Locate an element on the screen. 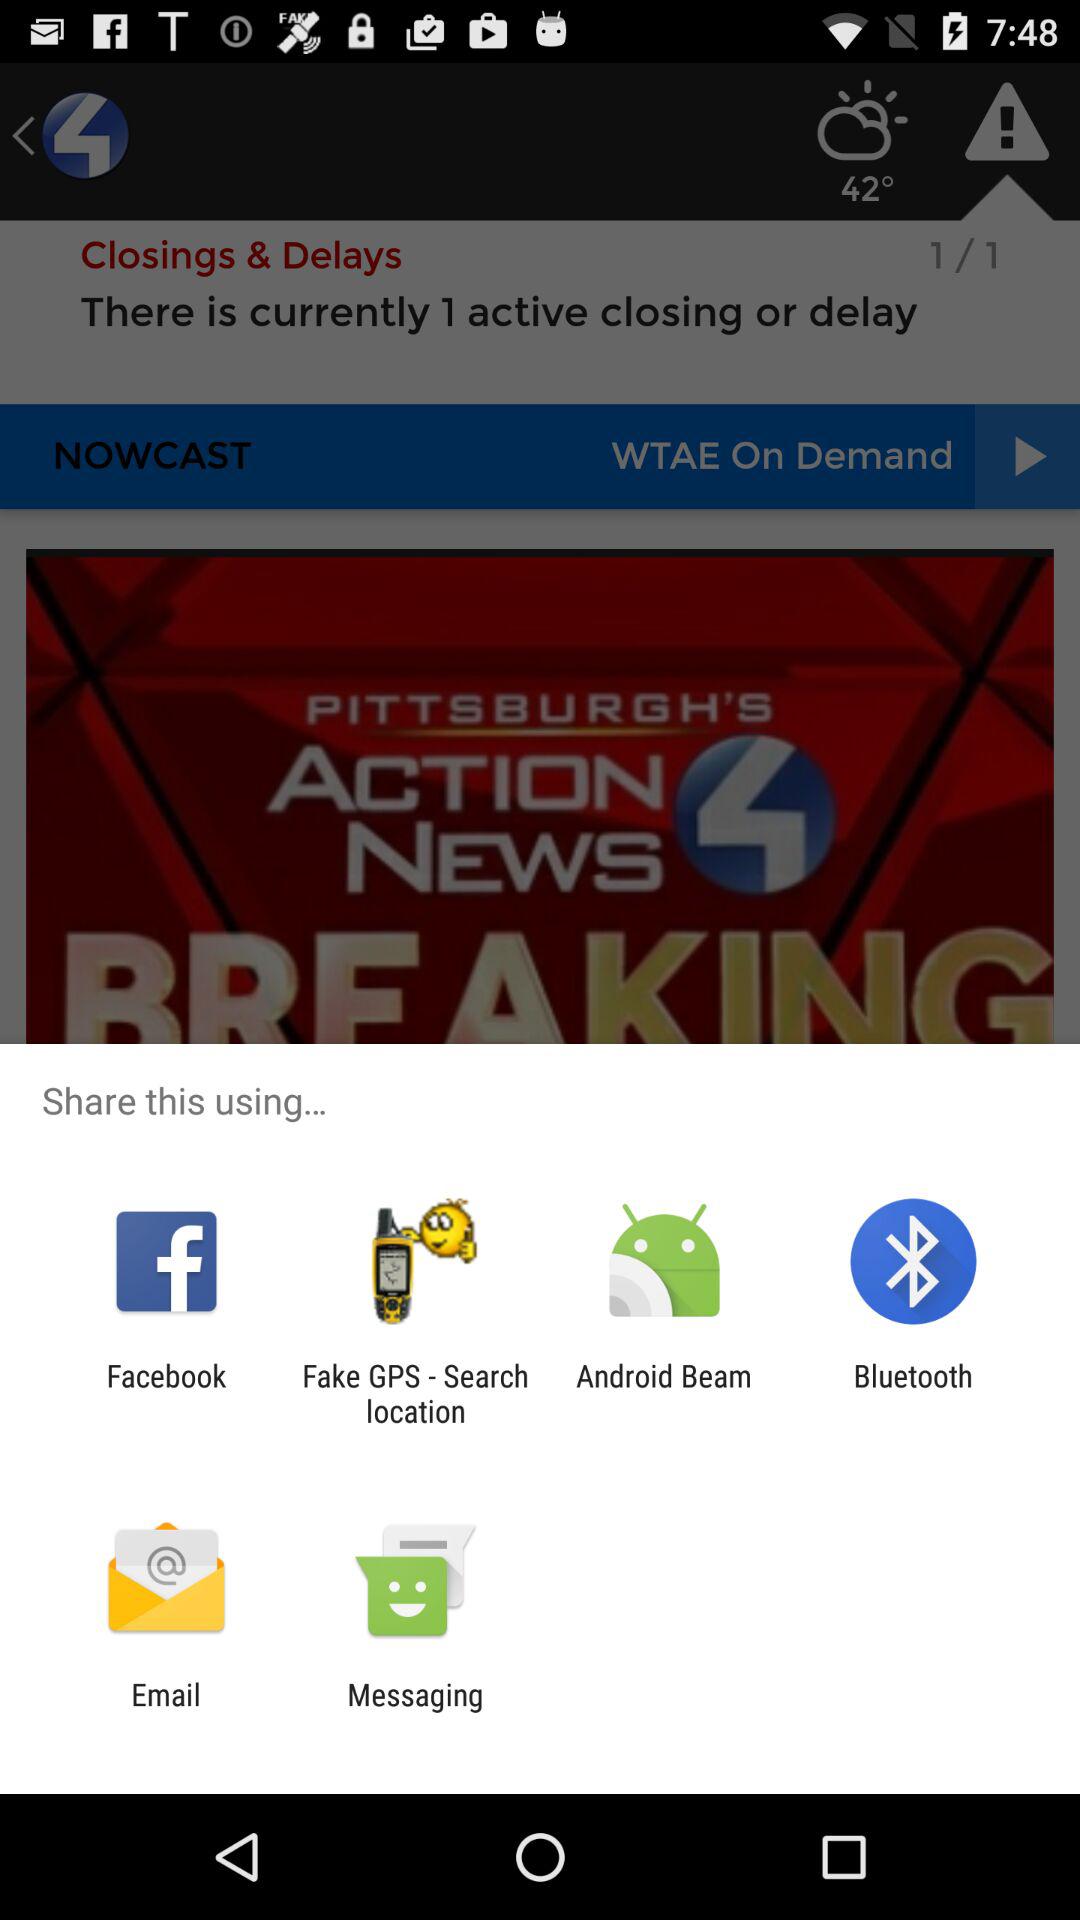  tap the app next to the android beam item is located at coordinates (912, 1393).